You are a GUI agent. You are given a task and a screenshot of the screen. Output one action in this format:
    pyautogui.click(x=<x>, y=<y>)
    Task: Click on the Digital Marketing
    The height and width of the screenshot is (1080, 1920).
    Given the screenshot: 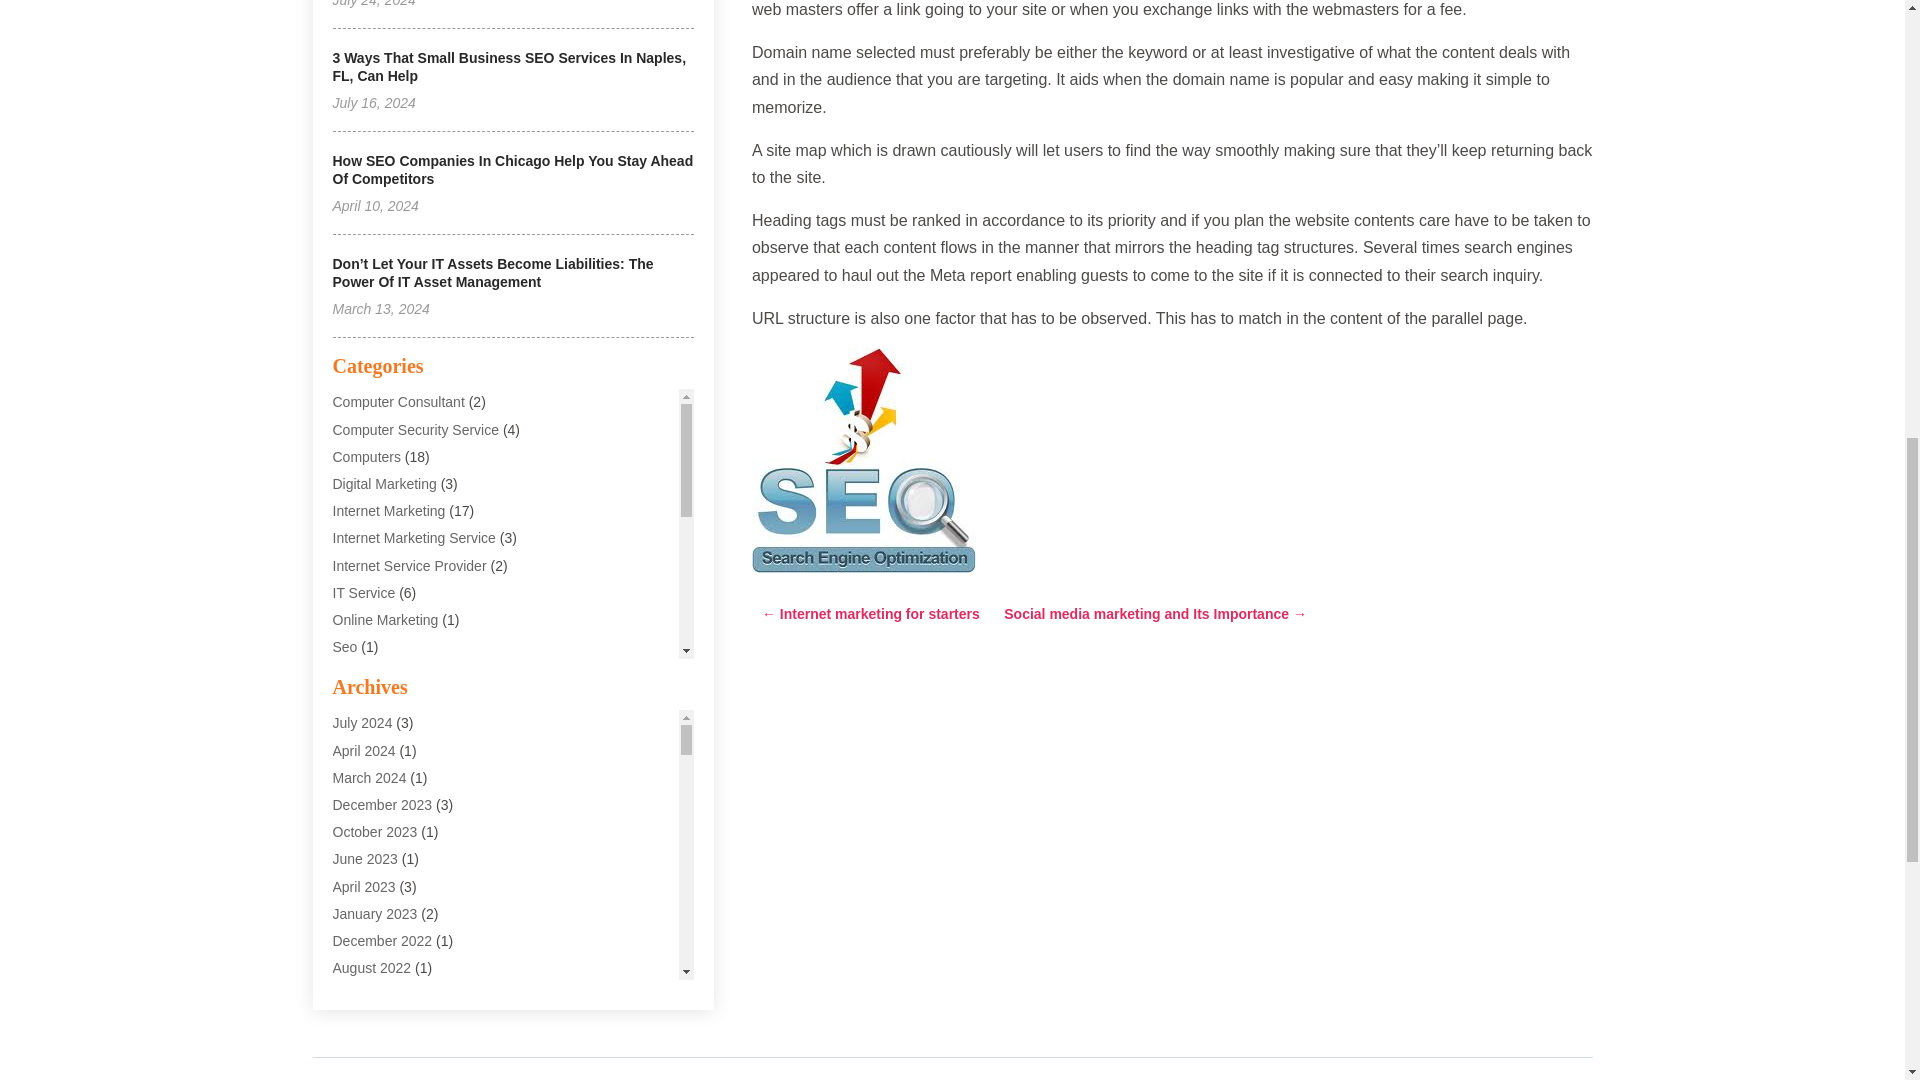 What is the action you would take?
    pyautogui.click(x=384, y=484)
    